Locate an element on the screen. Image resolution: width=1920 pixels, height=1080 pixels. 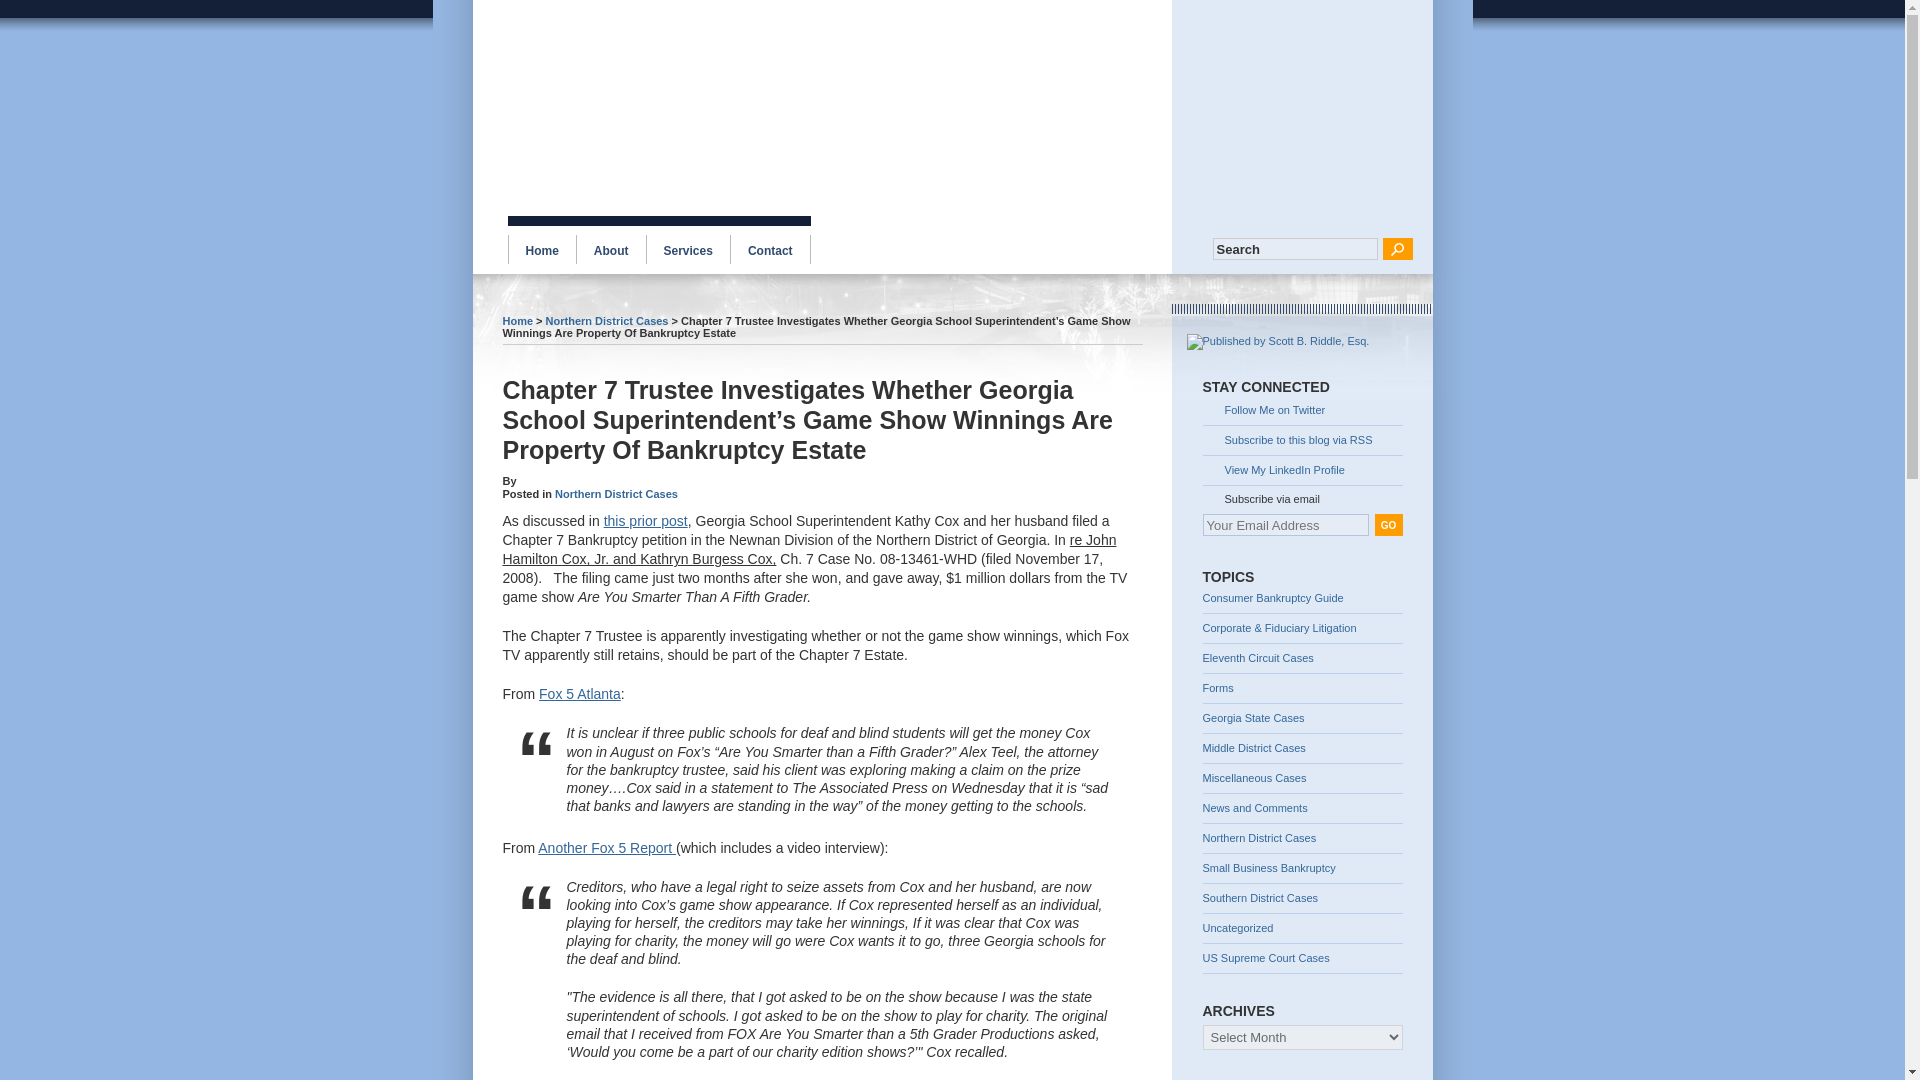
Southern District Cases is located at coordinates (1301, 898).